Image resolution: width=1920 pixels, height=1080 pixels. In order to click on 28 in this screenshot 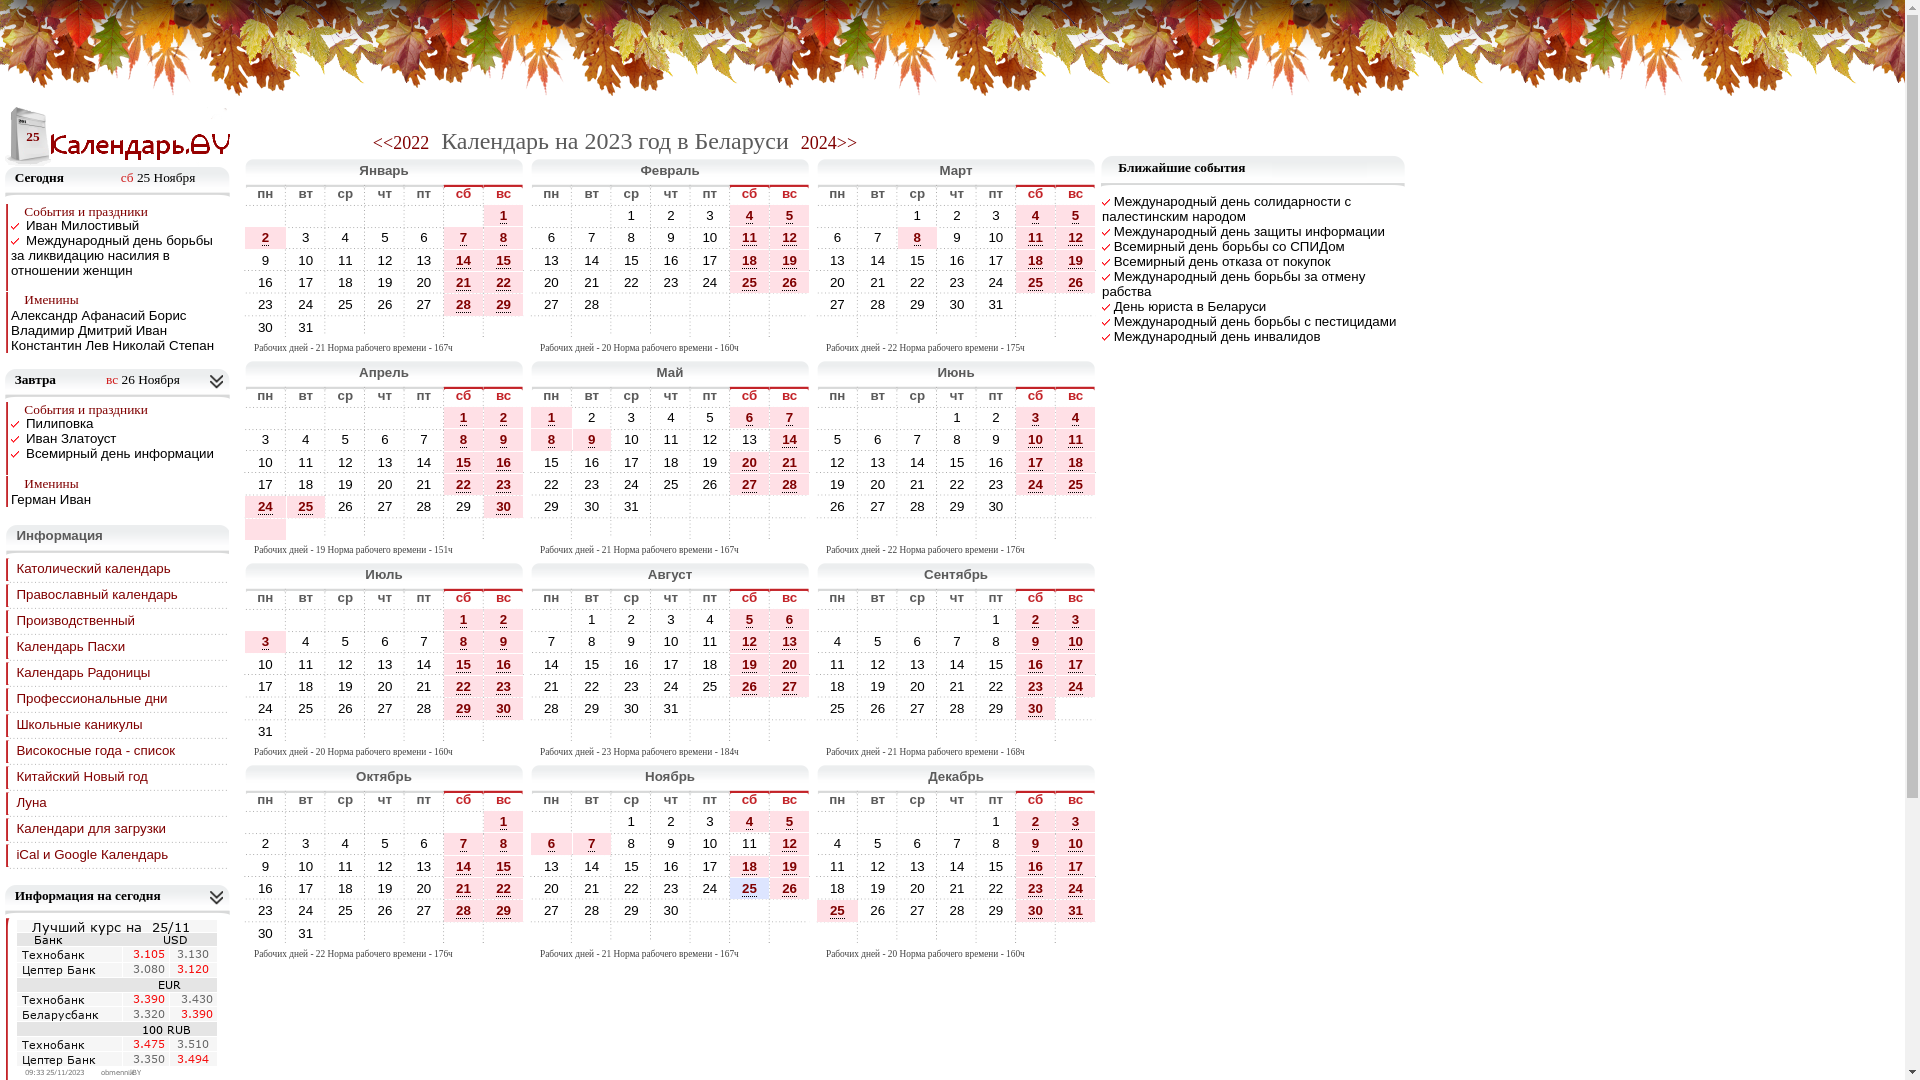, I will do `click(464, 911)`.